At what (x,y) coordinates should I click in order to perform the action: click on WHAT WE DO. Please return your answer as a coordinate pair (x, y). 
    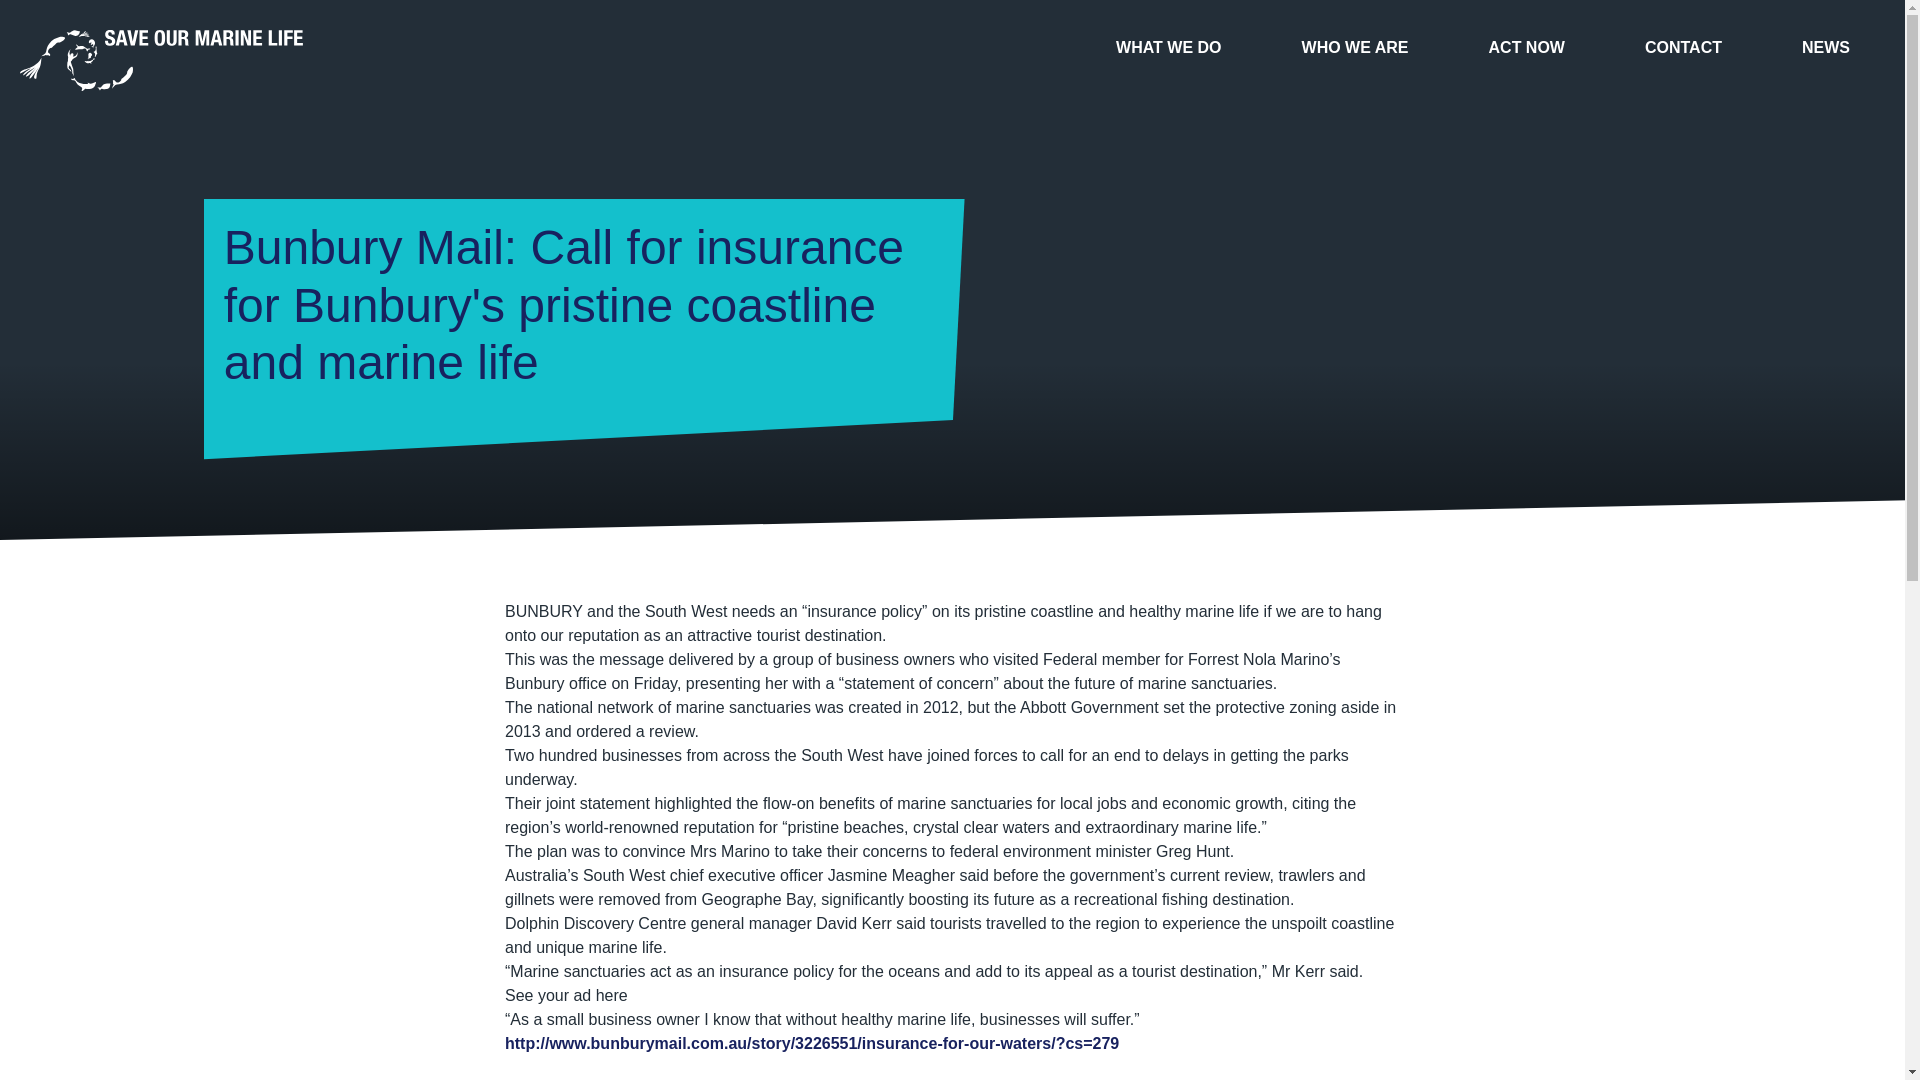
    Looking at the image, I should click on (1168, 48).